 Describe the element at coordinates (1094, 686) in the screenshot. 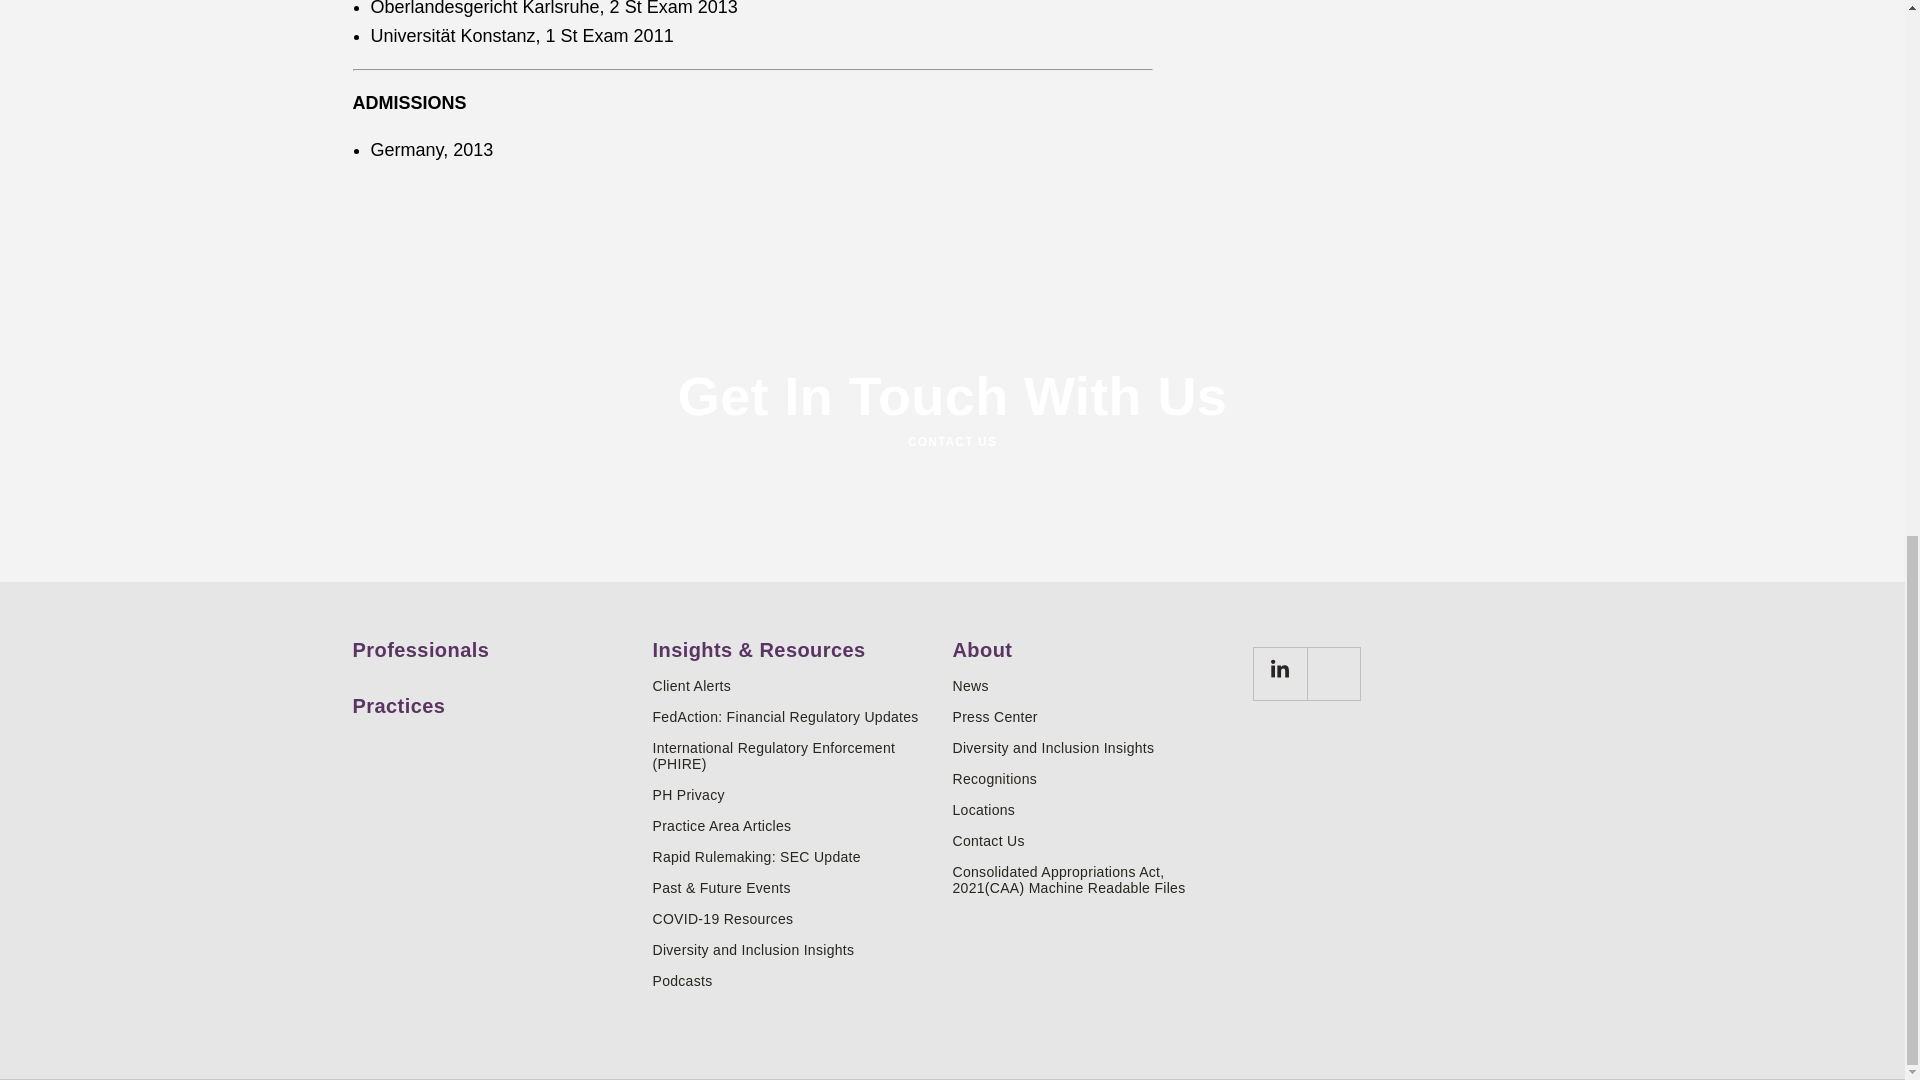

I see `News` at that location.